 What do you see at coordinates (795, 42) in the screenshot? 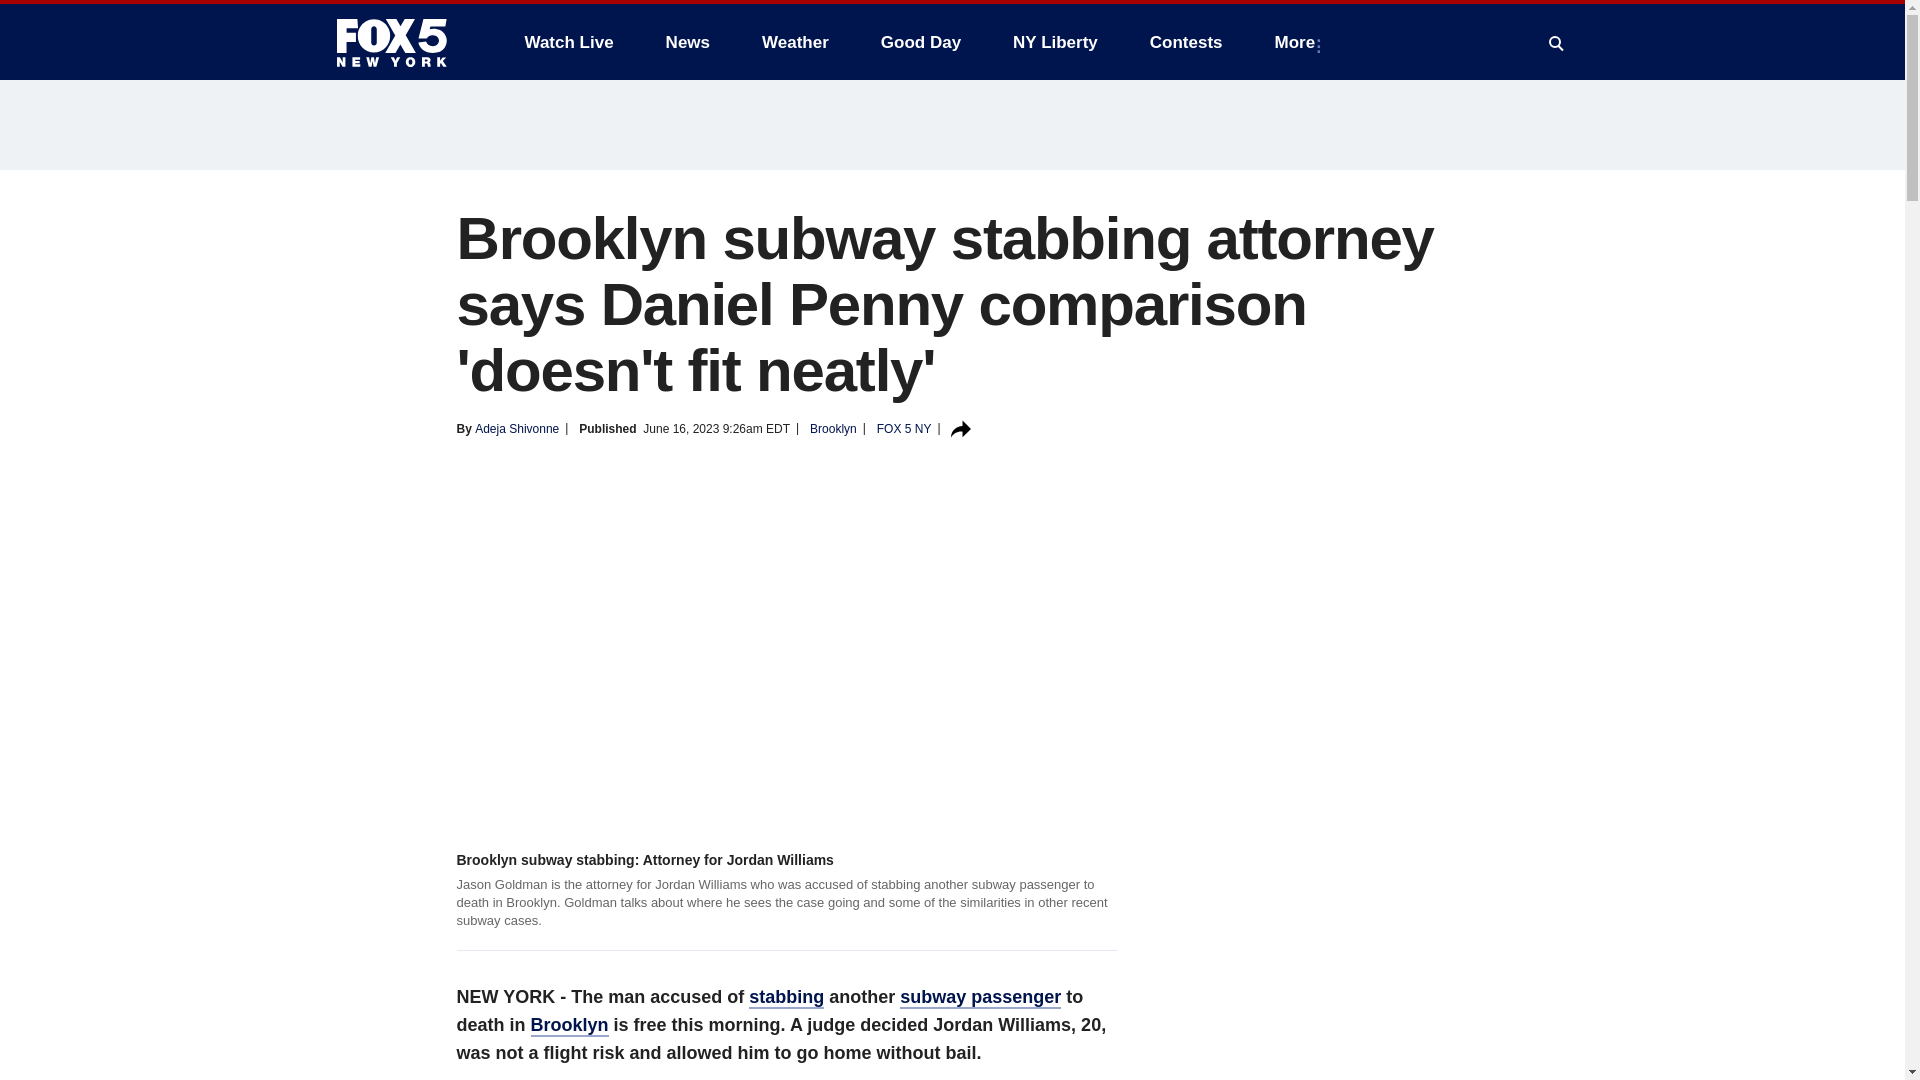
I see `Weather` at bounding box center [795, 42].